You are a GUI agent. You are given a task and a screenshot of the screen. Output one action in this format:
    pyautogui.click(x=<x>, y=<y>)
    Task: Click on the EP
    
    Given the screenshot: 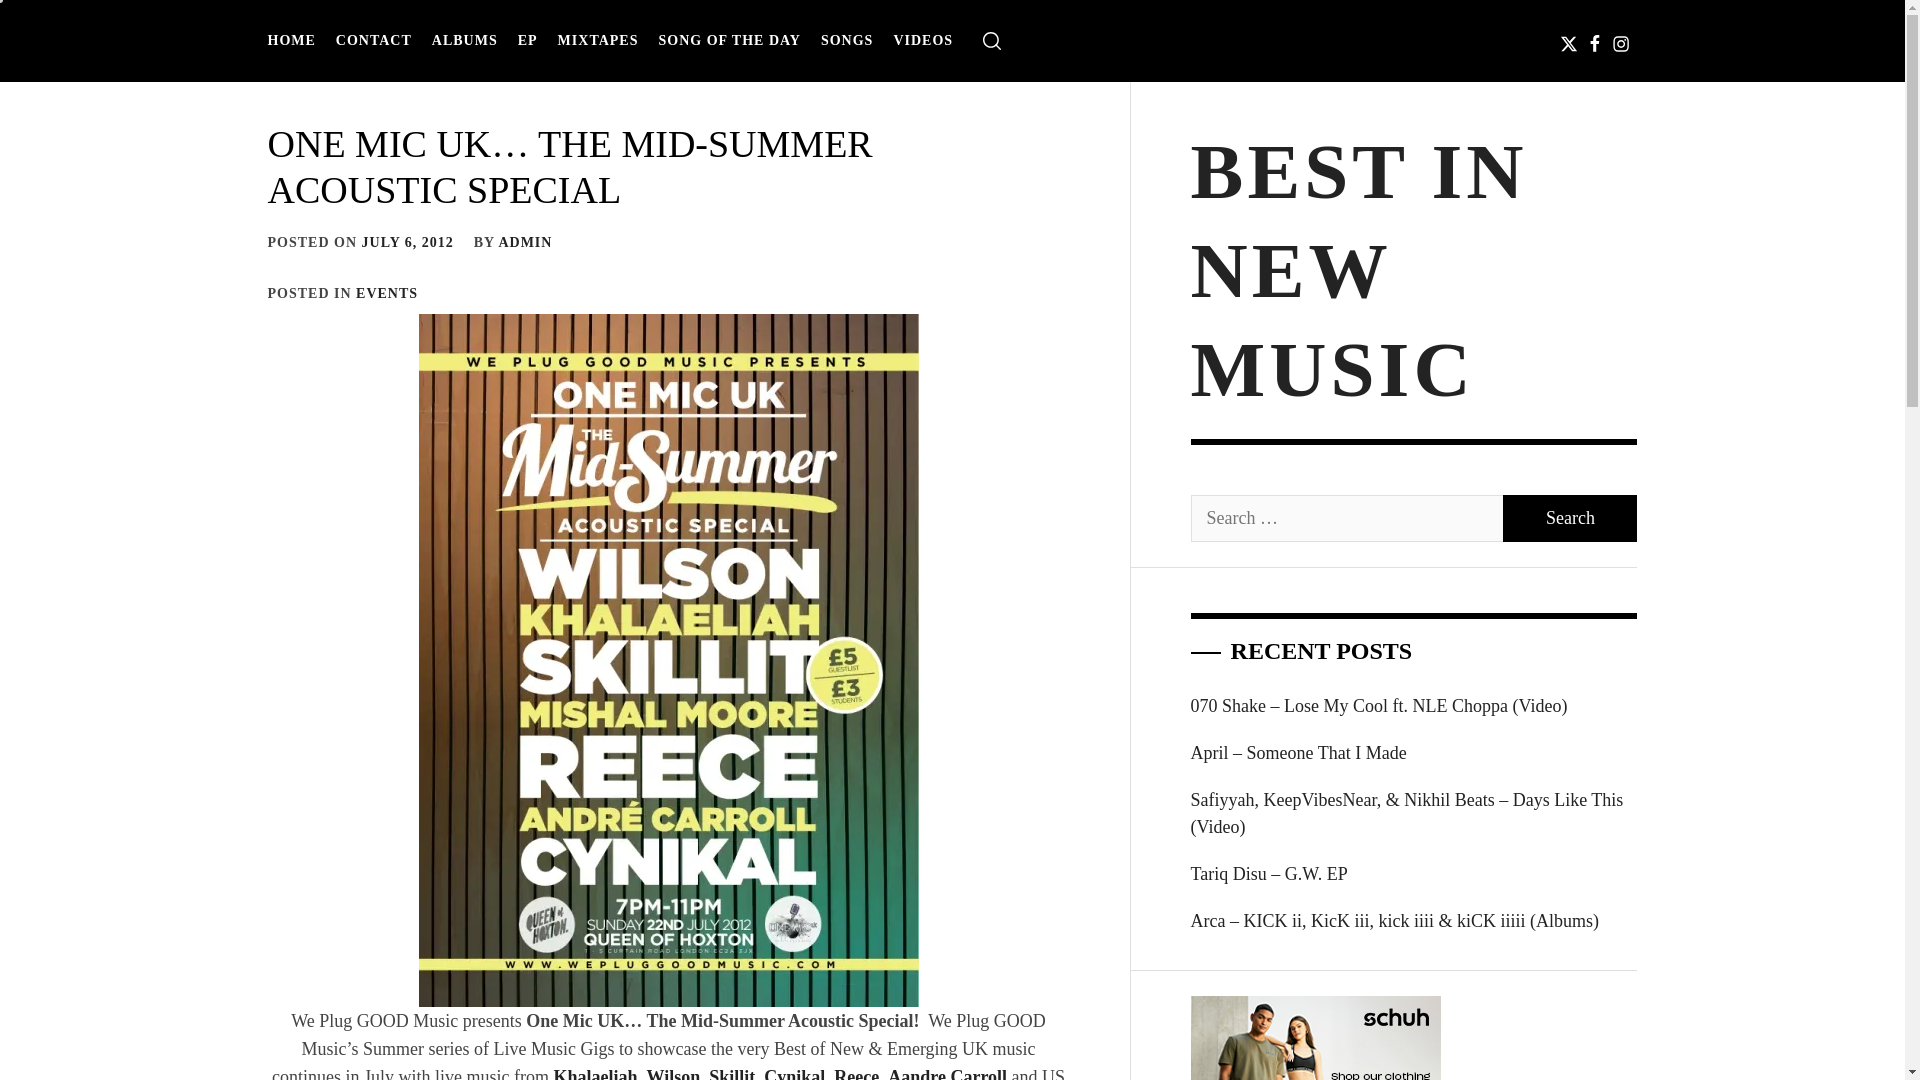 What is the action you would take?
    pyautogui.click(x=528, y=40)
    